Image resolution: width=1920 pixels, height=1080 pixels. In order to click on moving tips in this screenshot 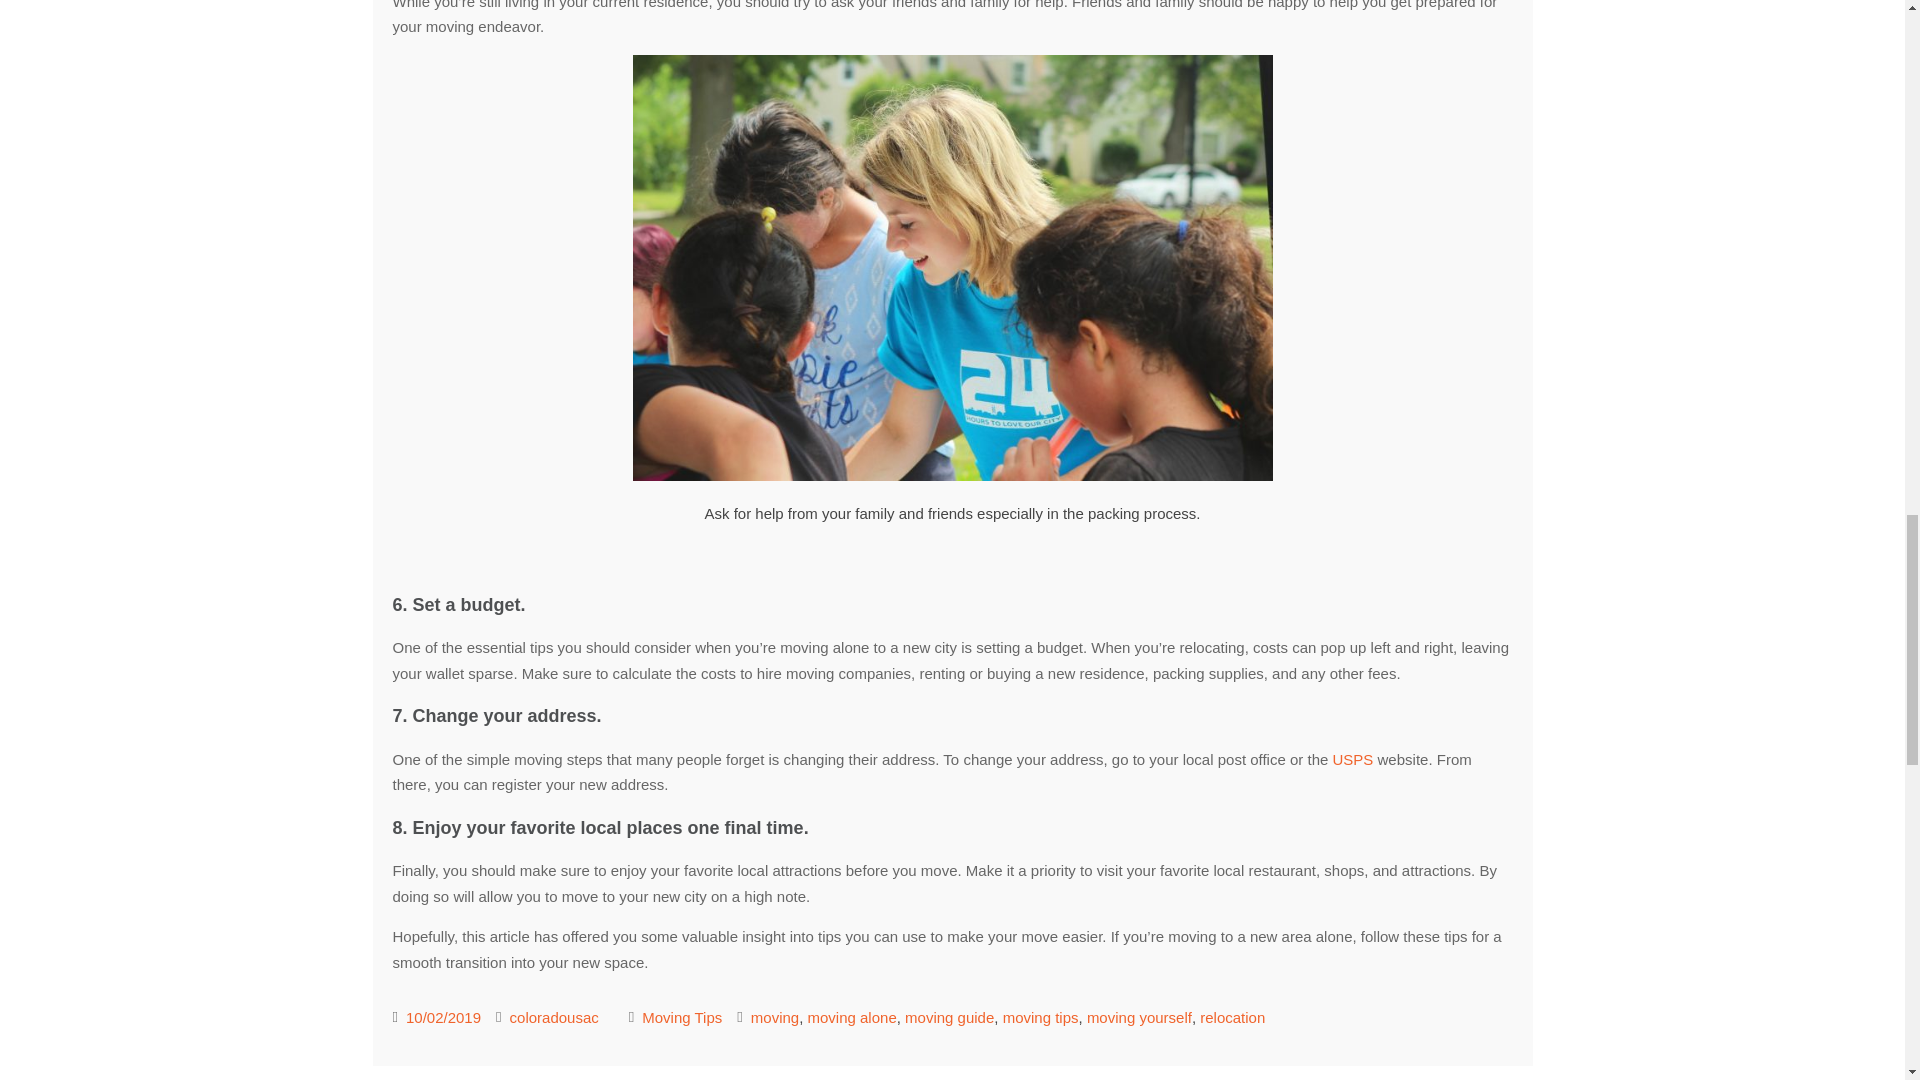, I will do `click(1040, 1017)`.